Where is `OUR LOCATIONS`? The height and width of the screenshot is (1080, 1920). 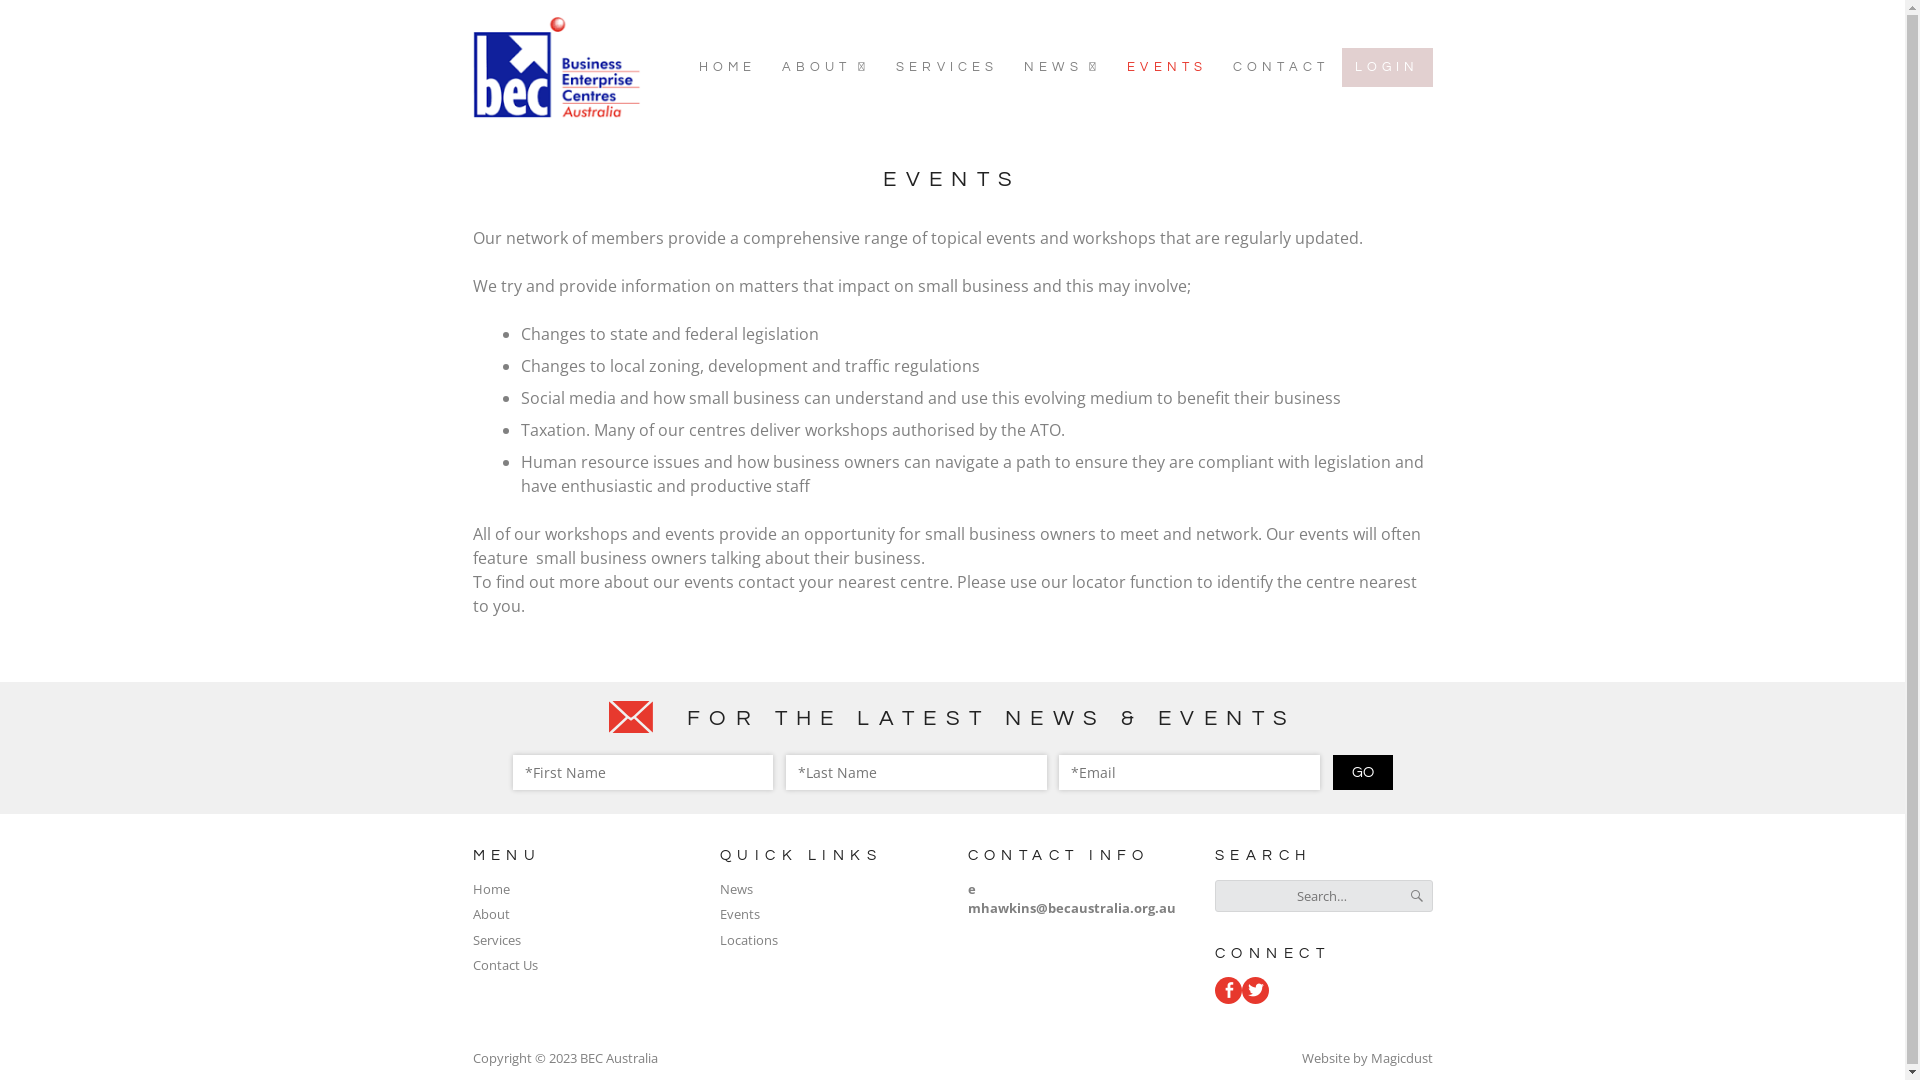 OUR LOCATIONS is located at coordinates (873, 102).